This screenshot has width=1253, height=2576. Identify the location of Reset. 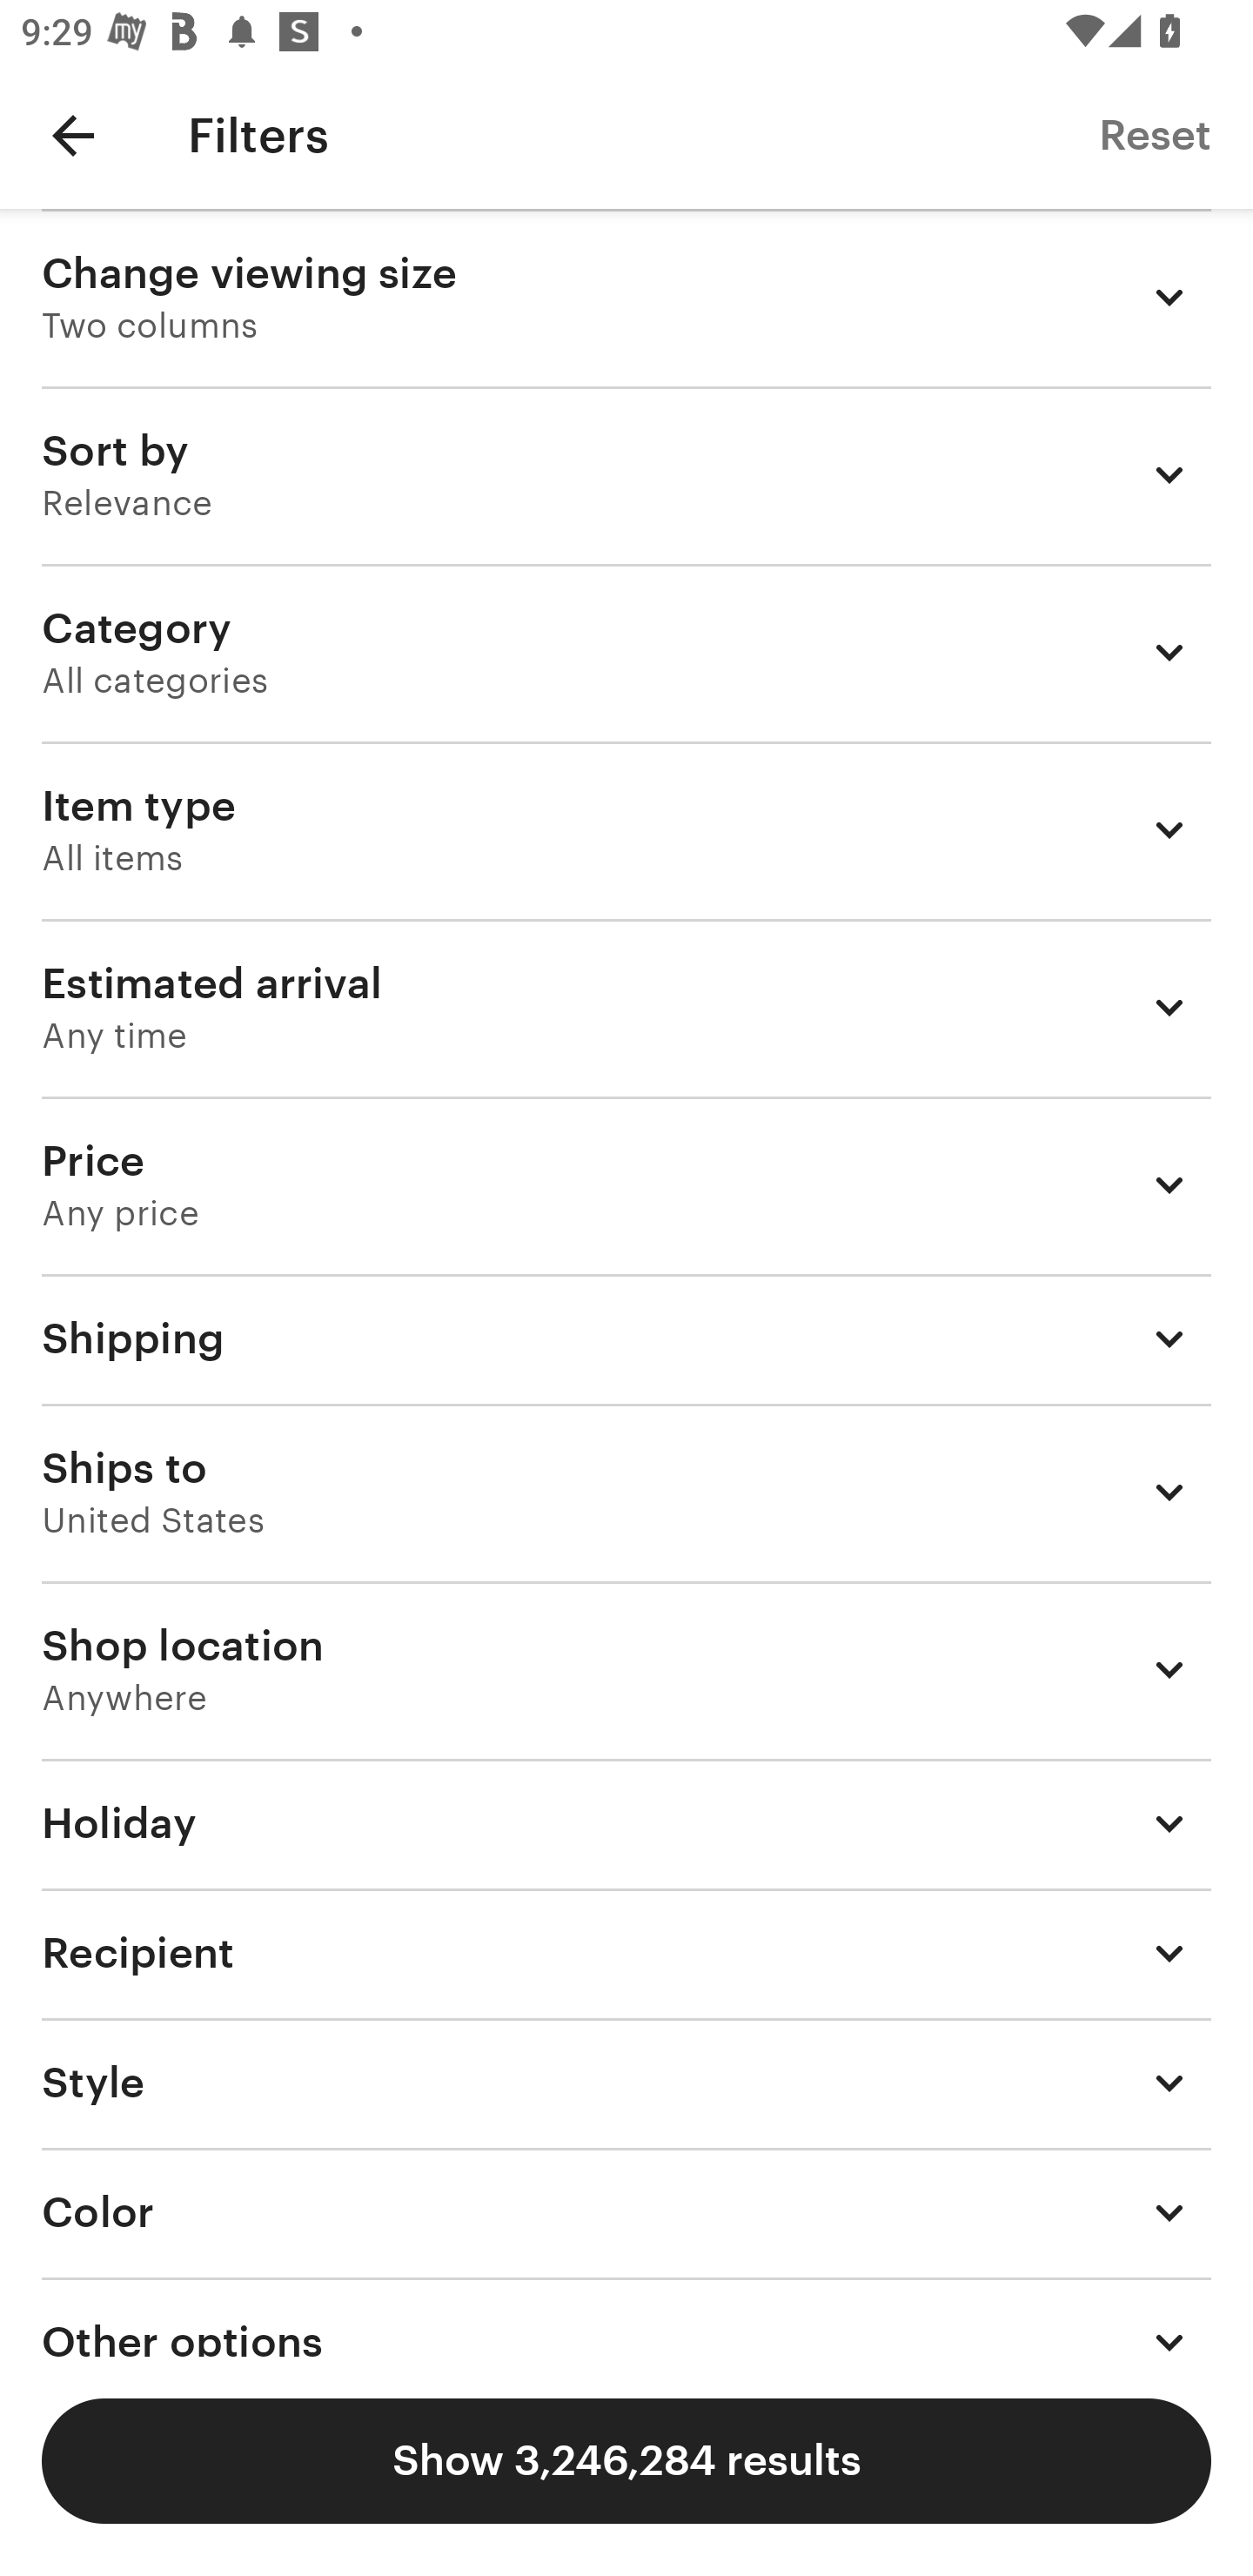
(1154, 134).